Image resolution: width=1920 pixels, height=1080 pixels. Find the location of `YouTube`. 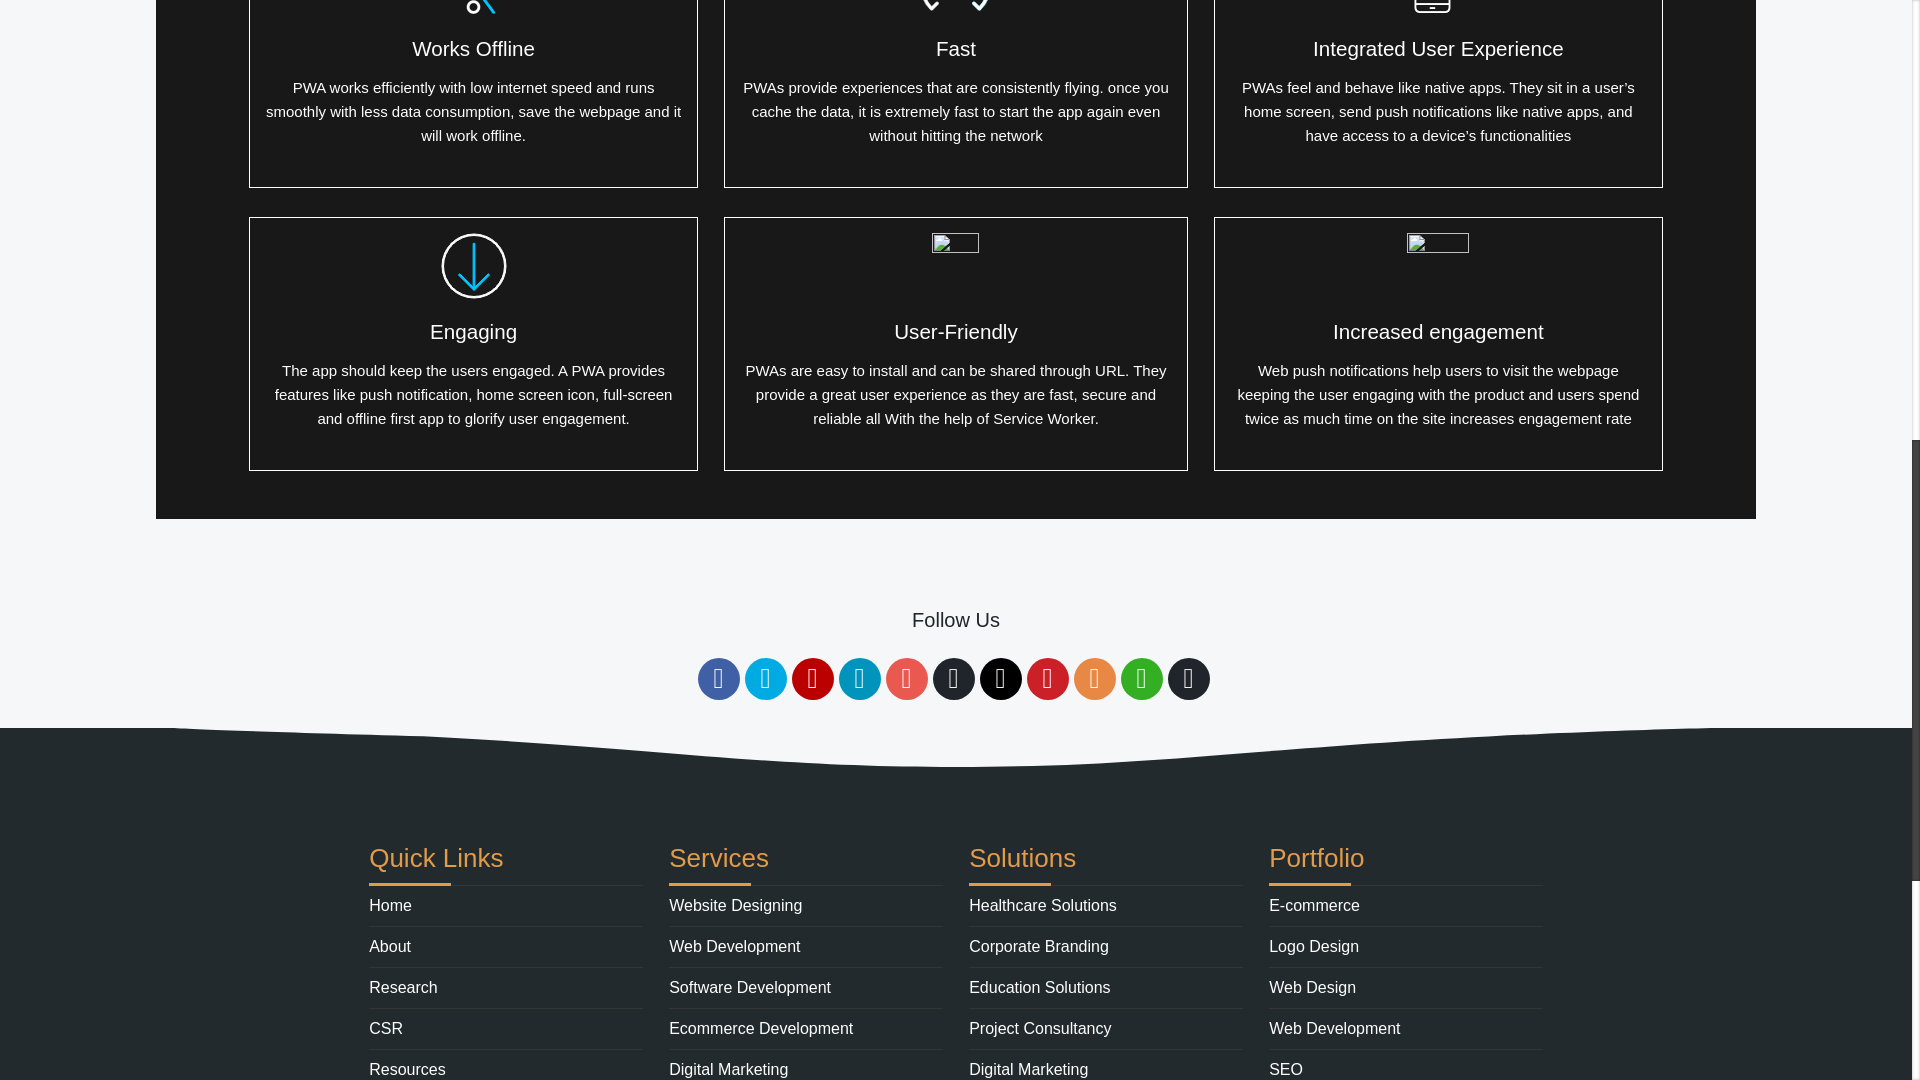

YouTube is located at coordinates (812, 678).